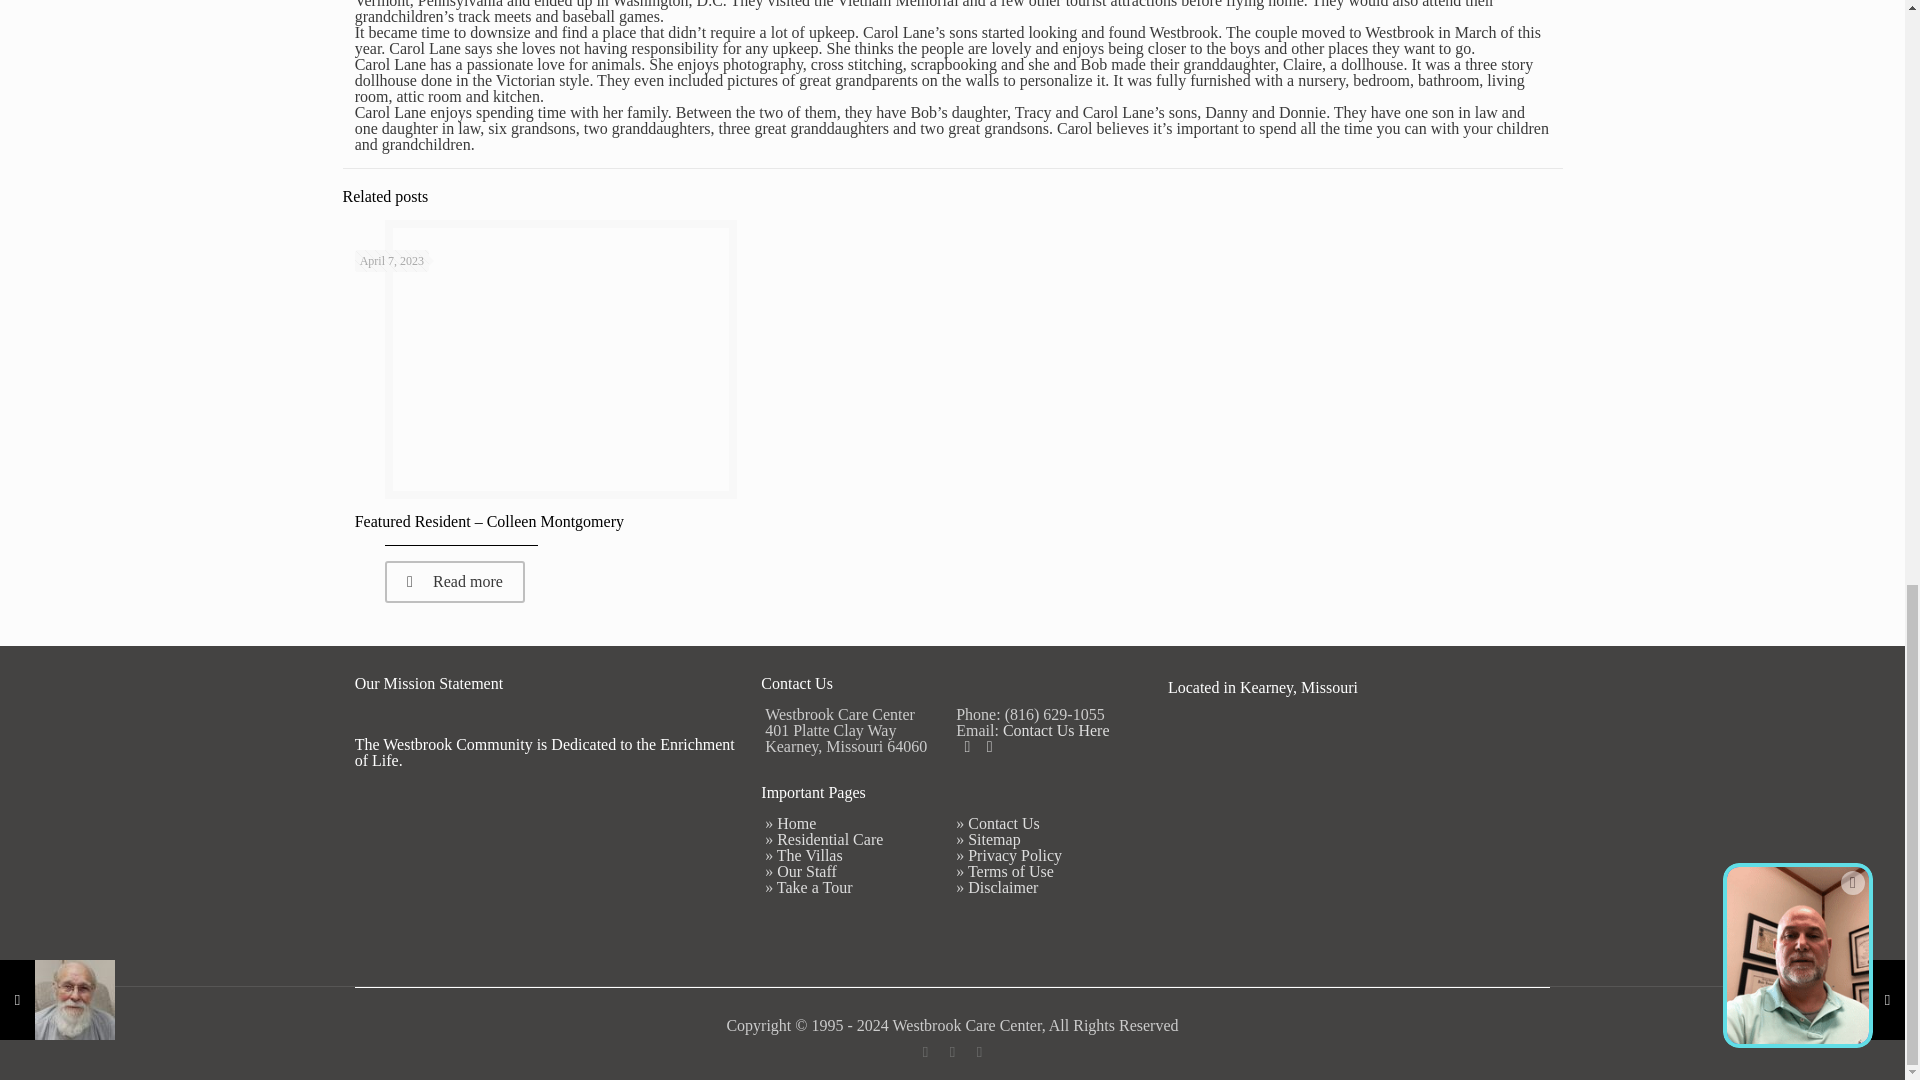  Describe the element at coordinates (990, 746) in the screenshot. I see `Twitter` at that location.